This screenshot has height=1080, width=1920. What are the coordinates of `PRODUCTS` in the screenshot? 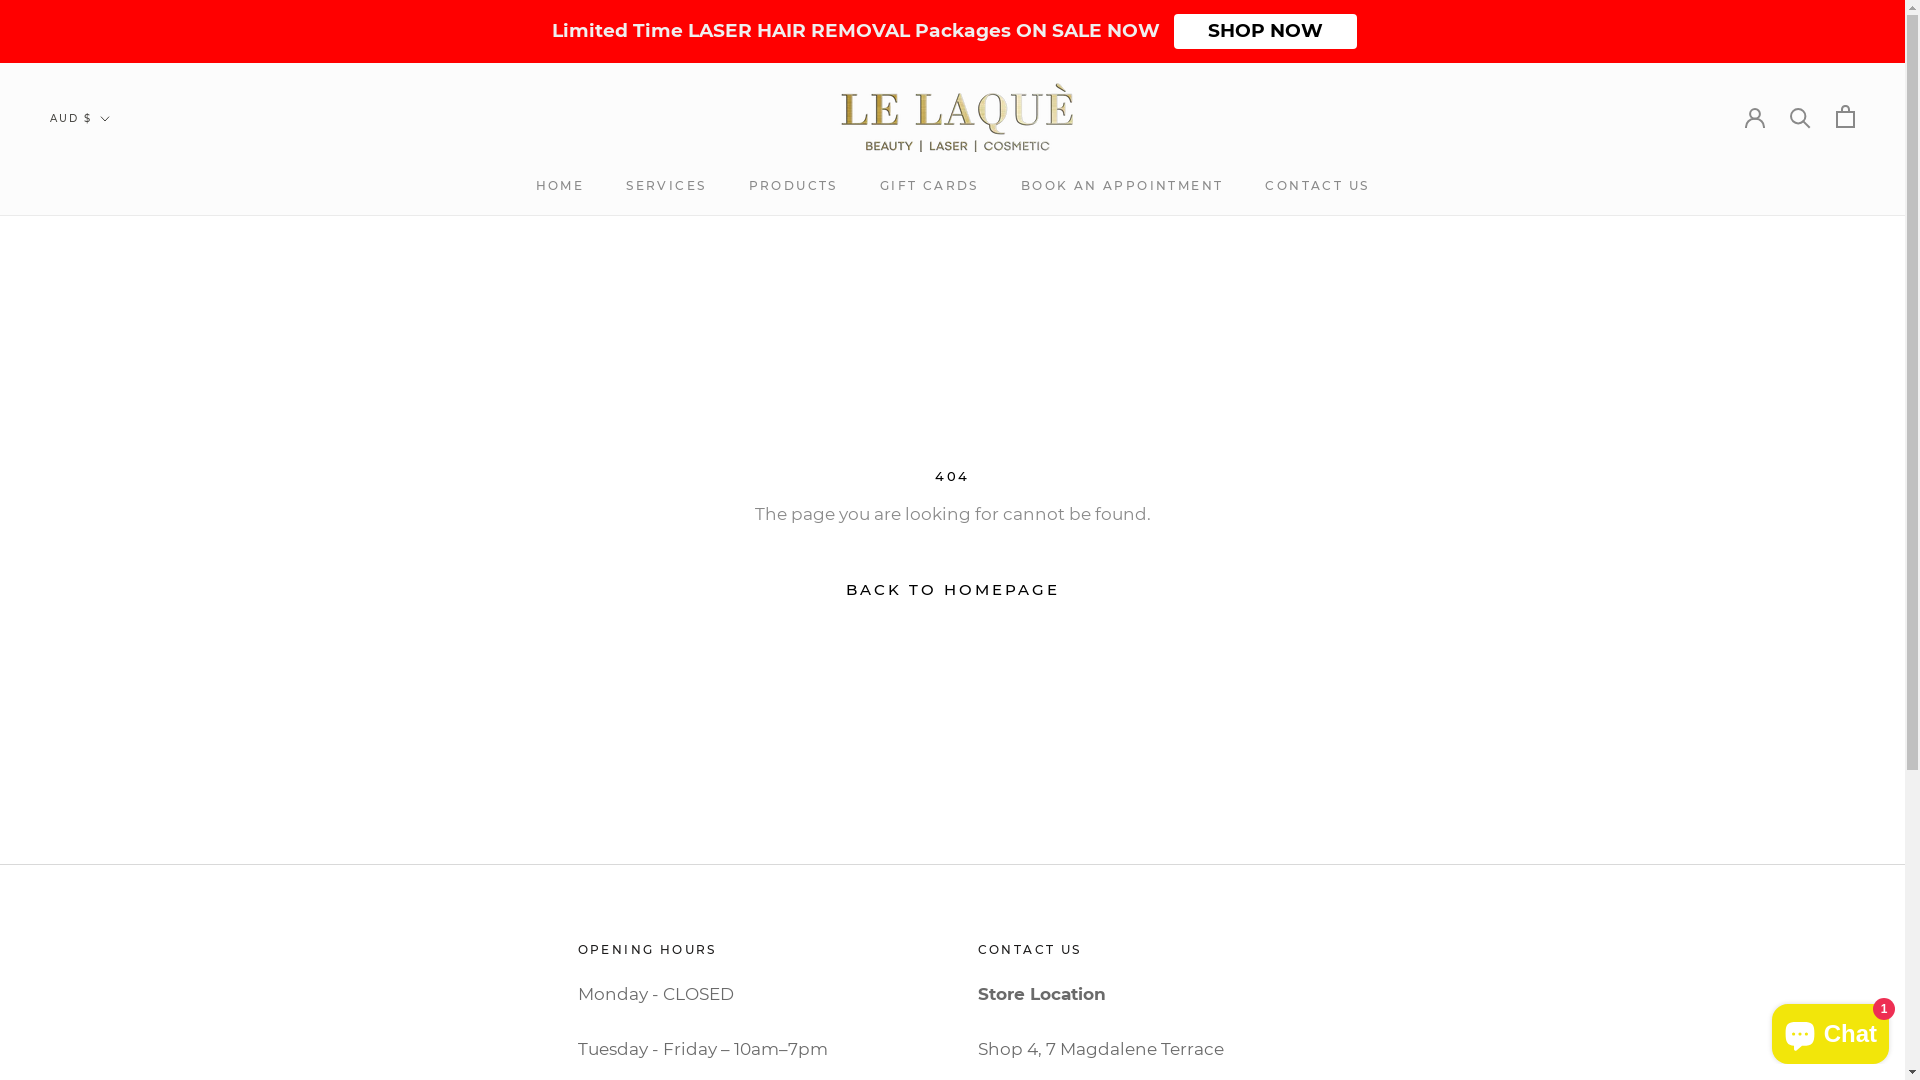 It's located at (792, 186).